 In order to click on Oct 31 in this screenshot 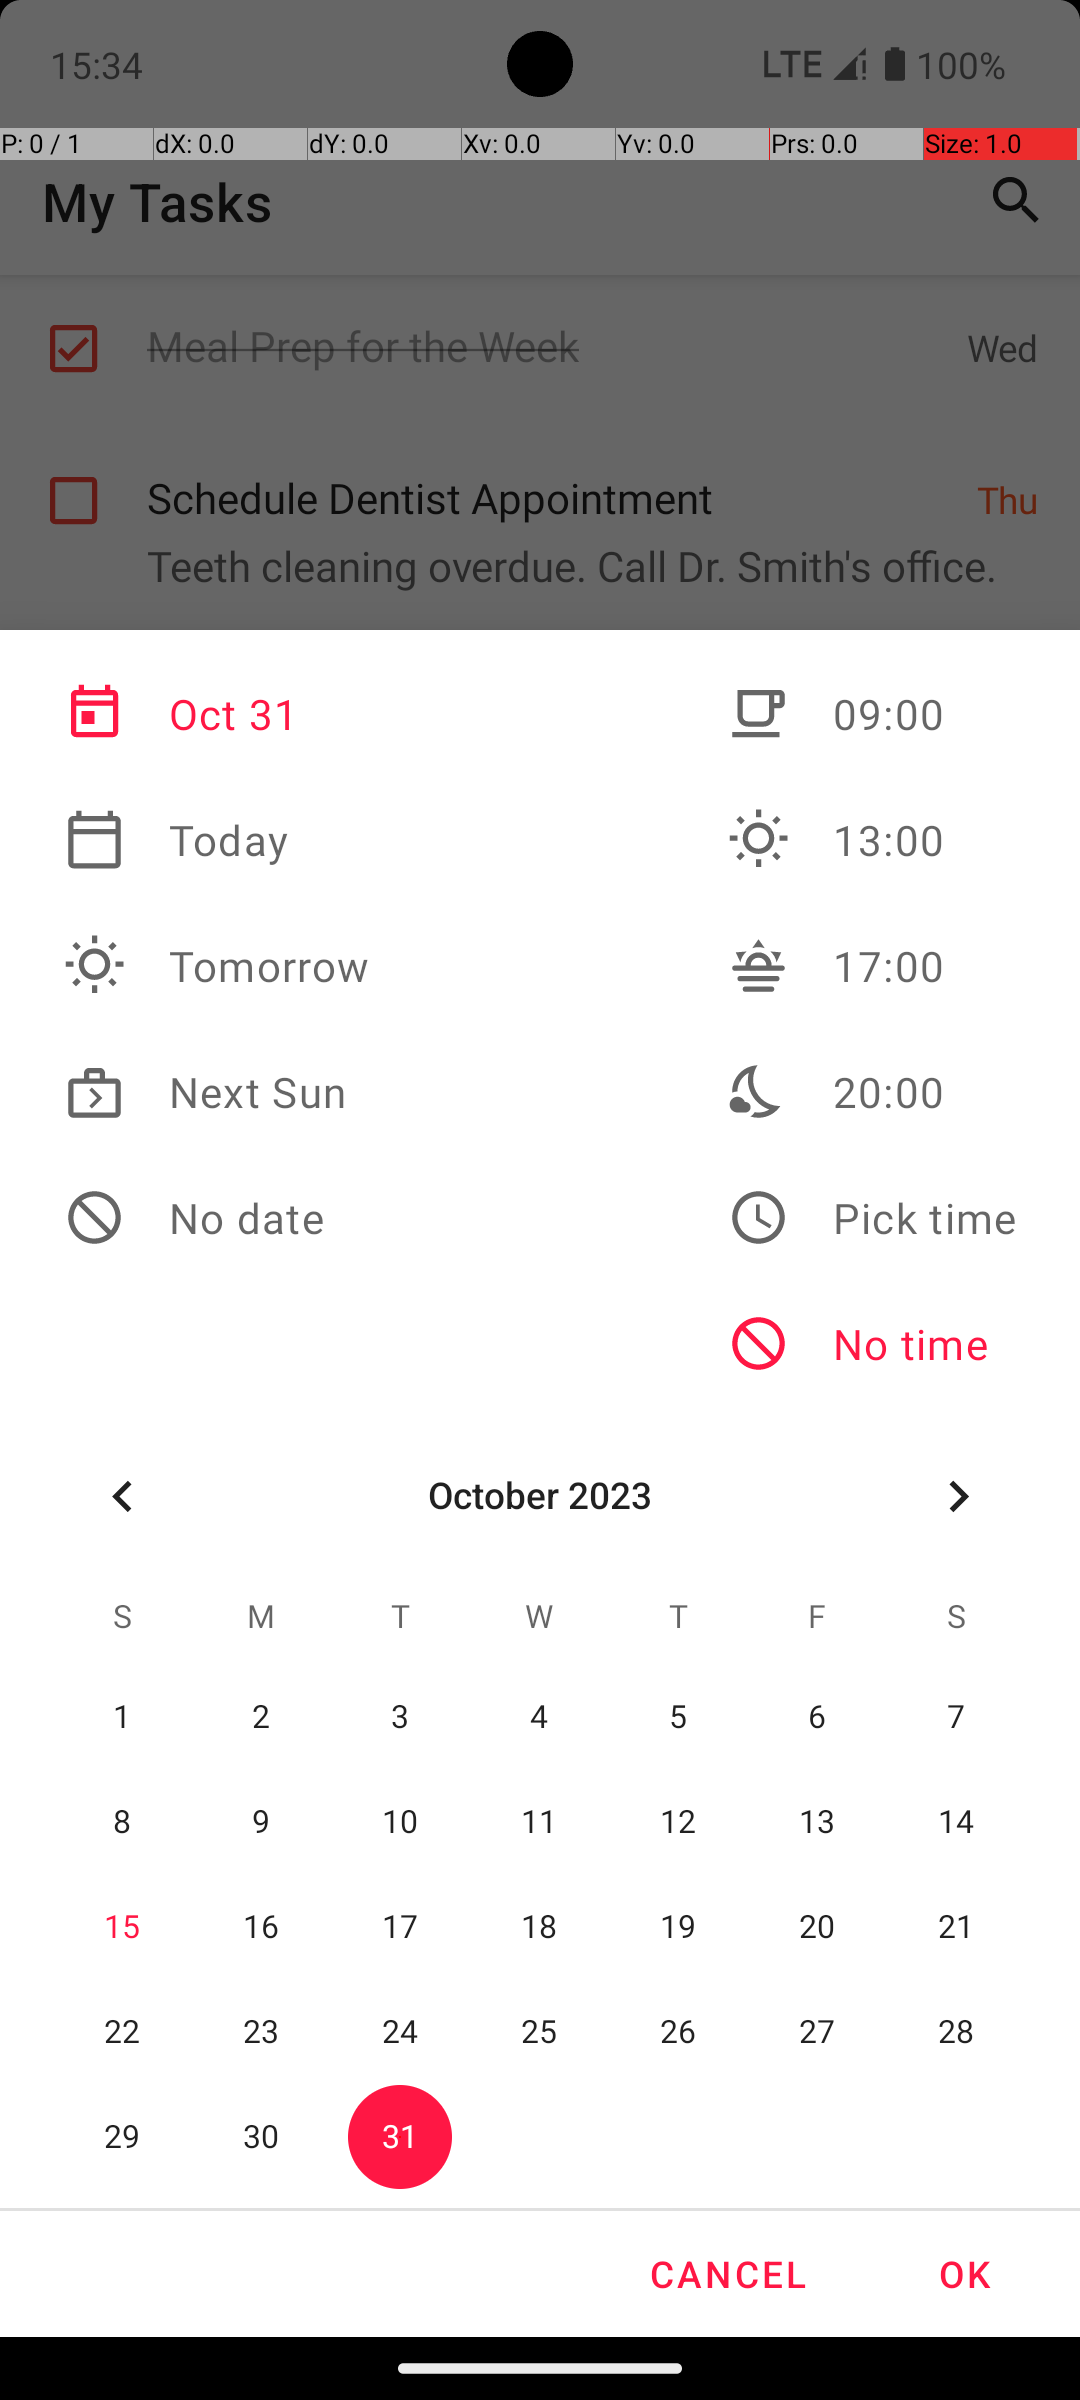, I will do `click(217, 714)`.